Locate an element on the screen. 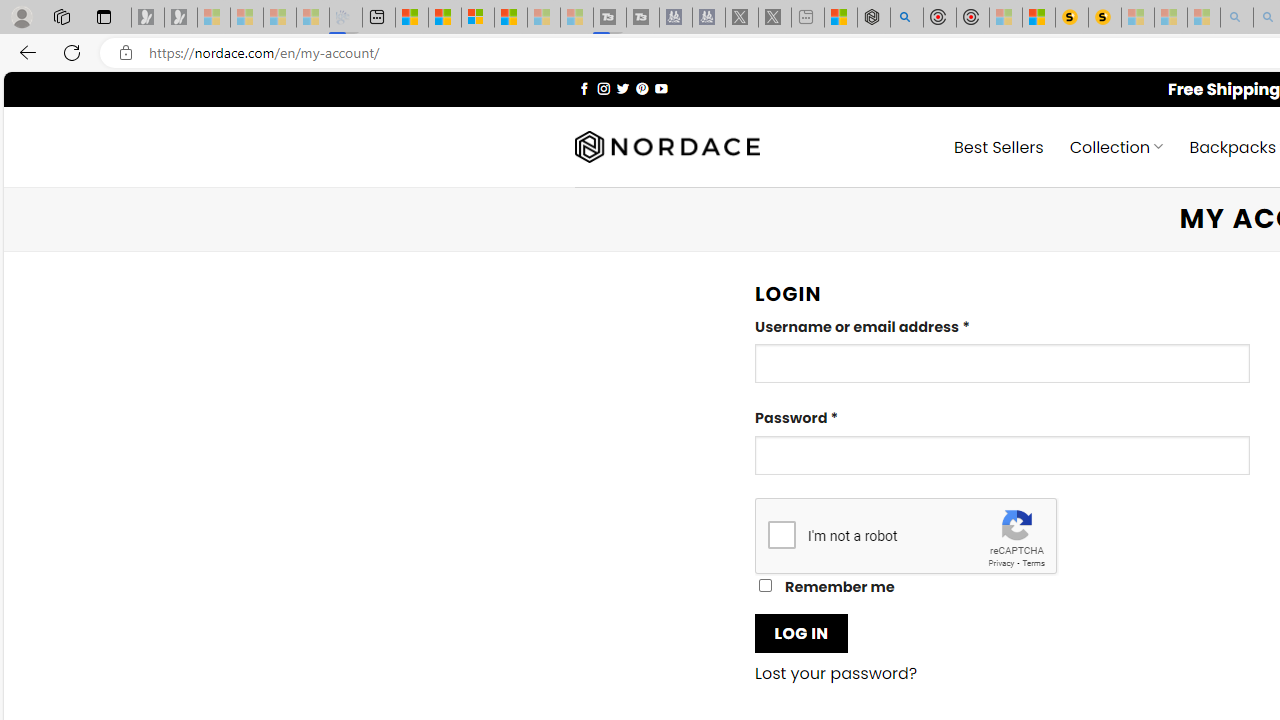 The width and height of the screenshot is (1280, 720).  Best Sellers is located at coordinates (998, 146).